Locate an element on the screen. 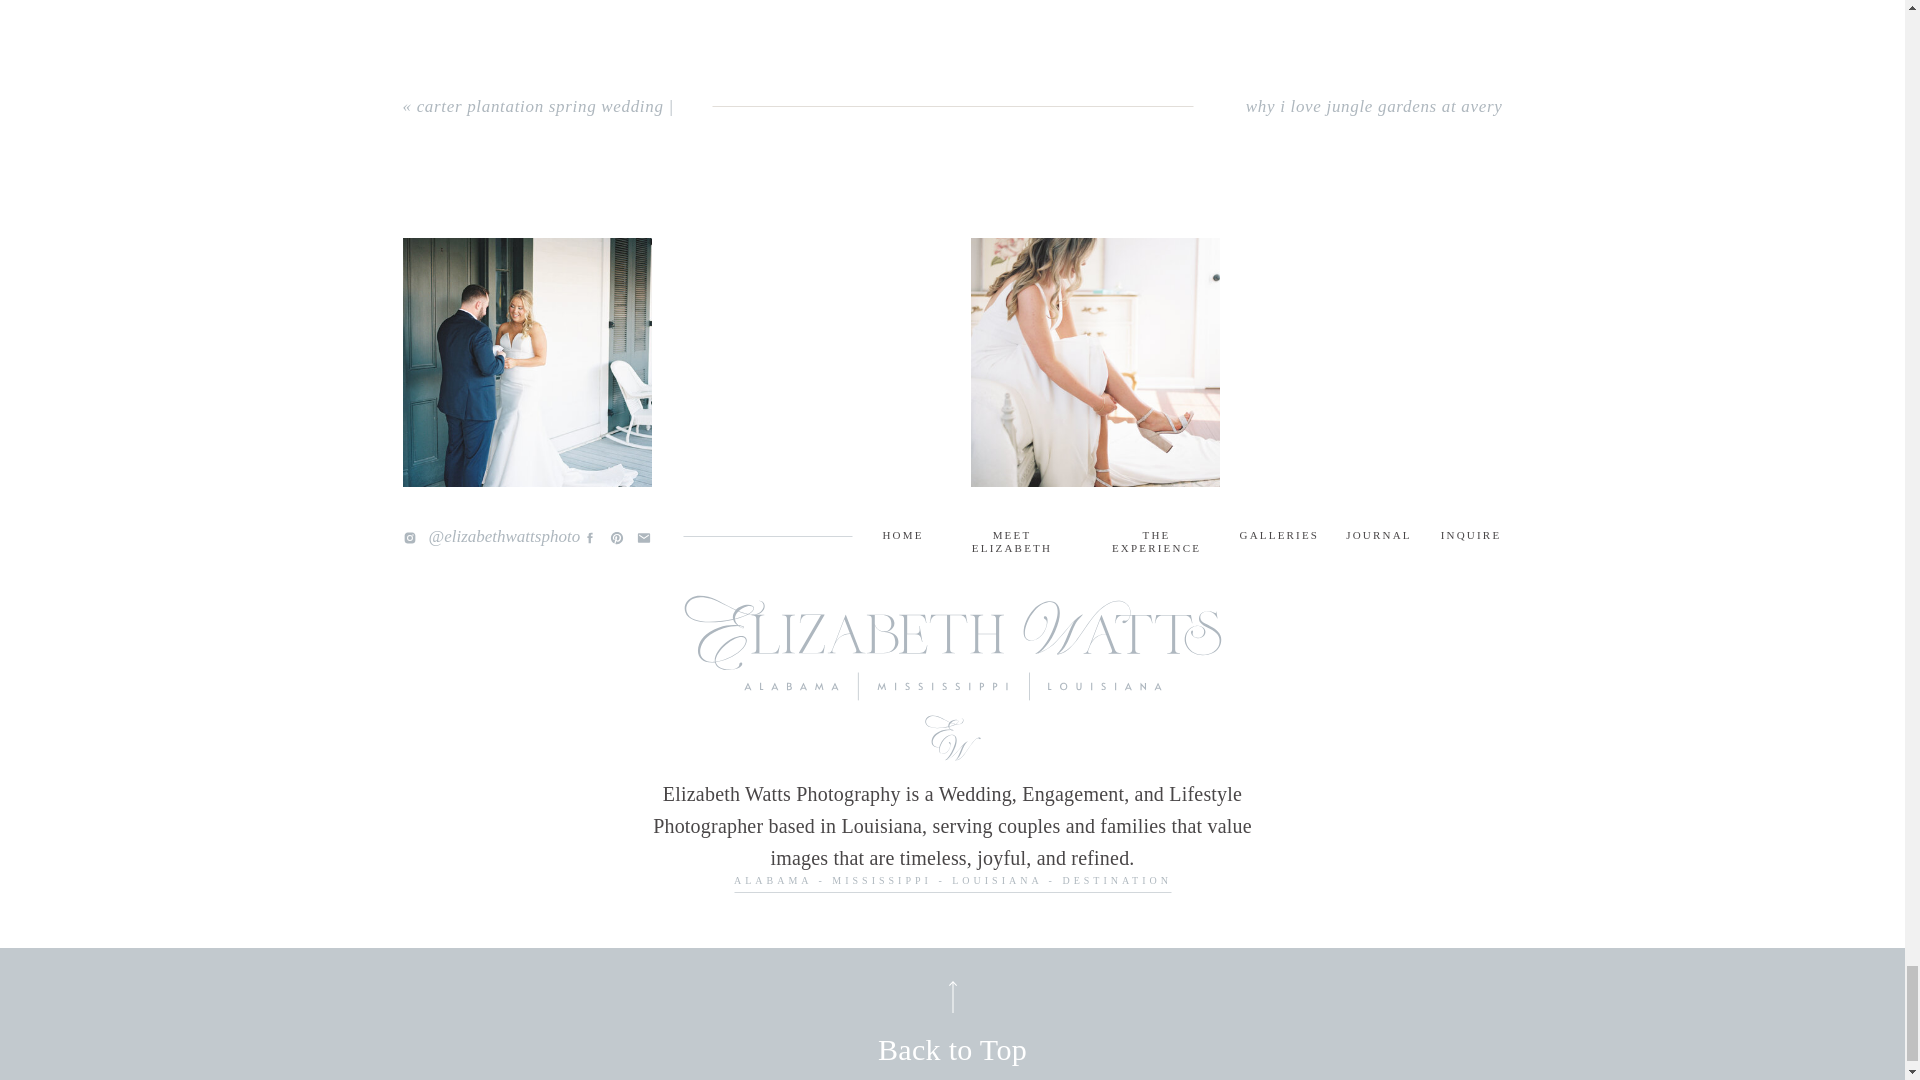 The height and width of the screenshot is (1080, 1920). JOURNAL is located at coordinates (1380, 538).